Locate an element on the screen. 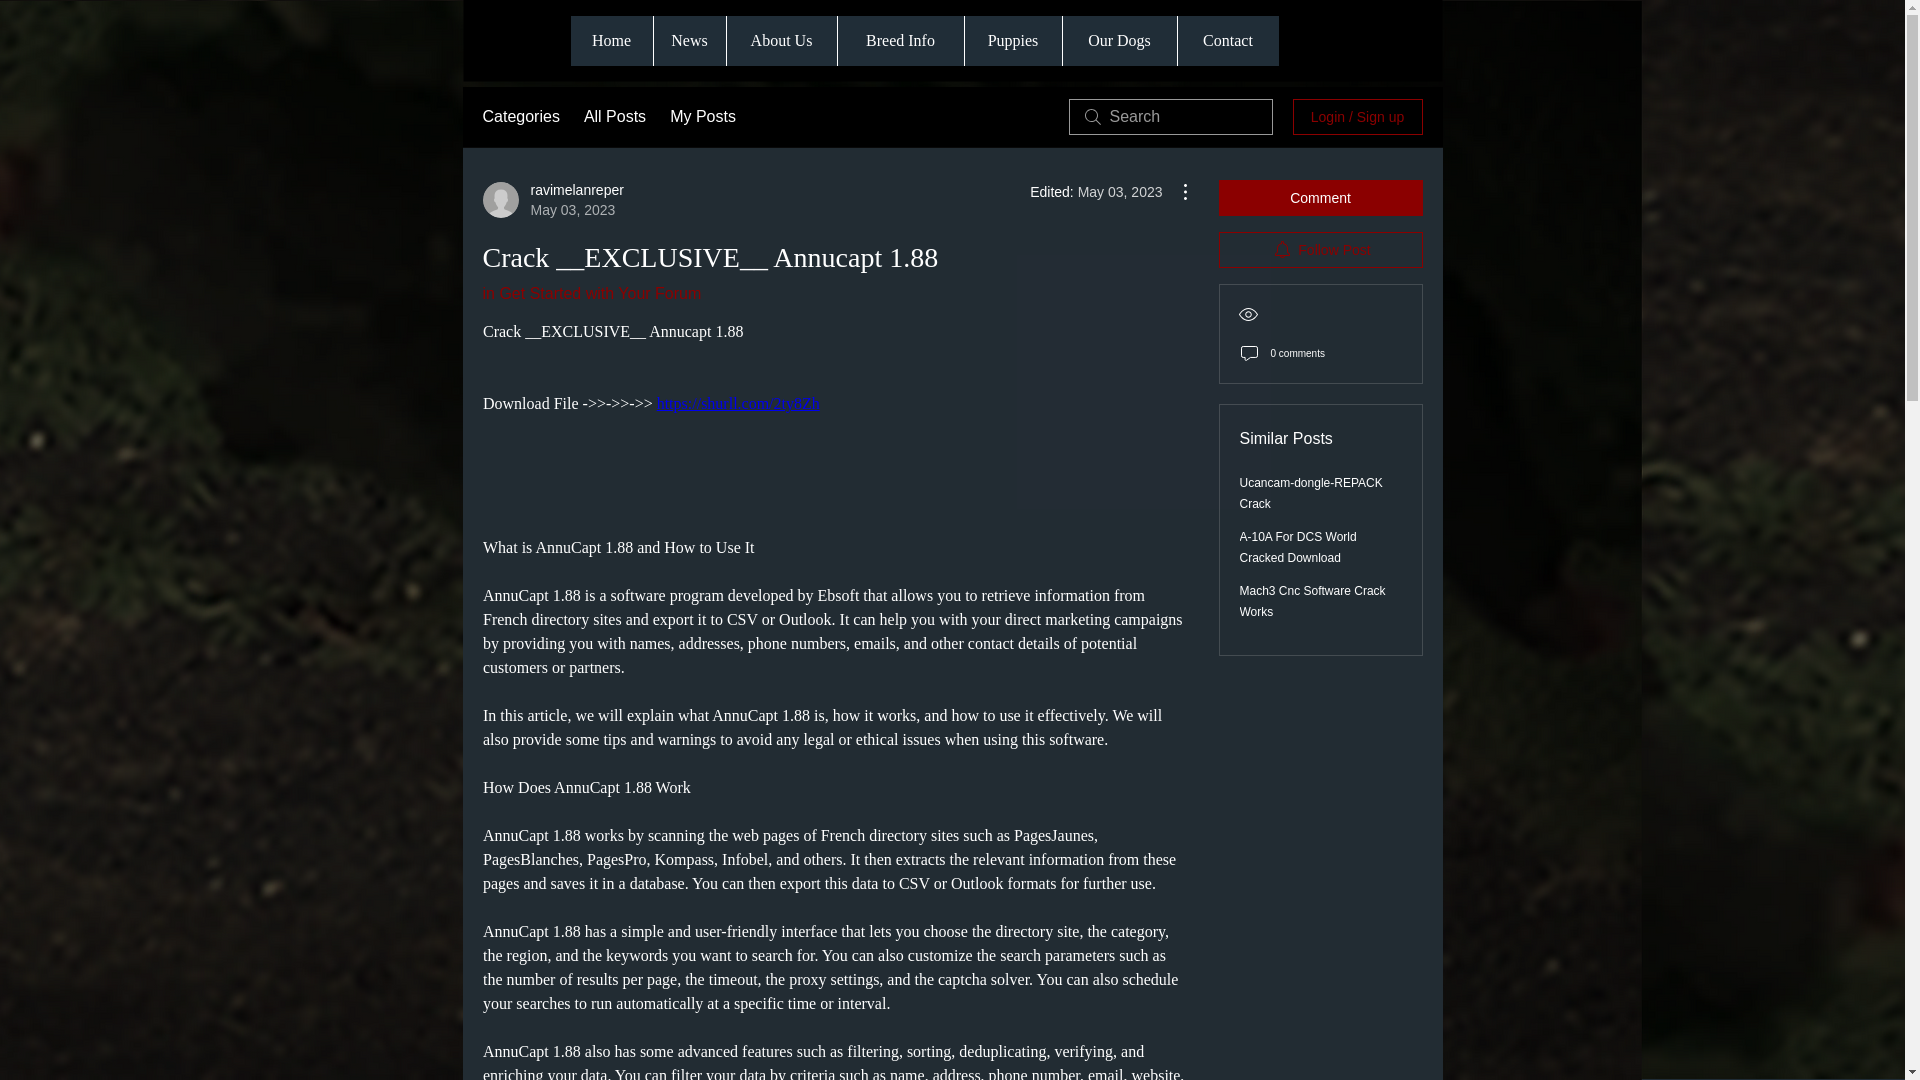 The image size is (1920, 1080). Breed Info is located at coordinates (899, 40).